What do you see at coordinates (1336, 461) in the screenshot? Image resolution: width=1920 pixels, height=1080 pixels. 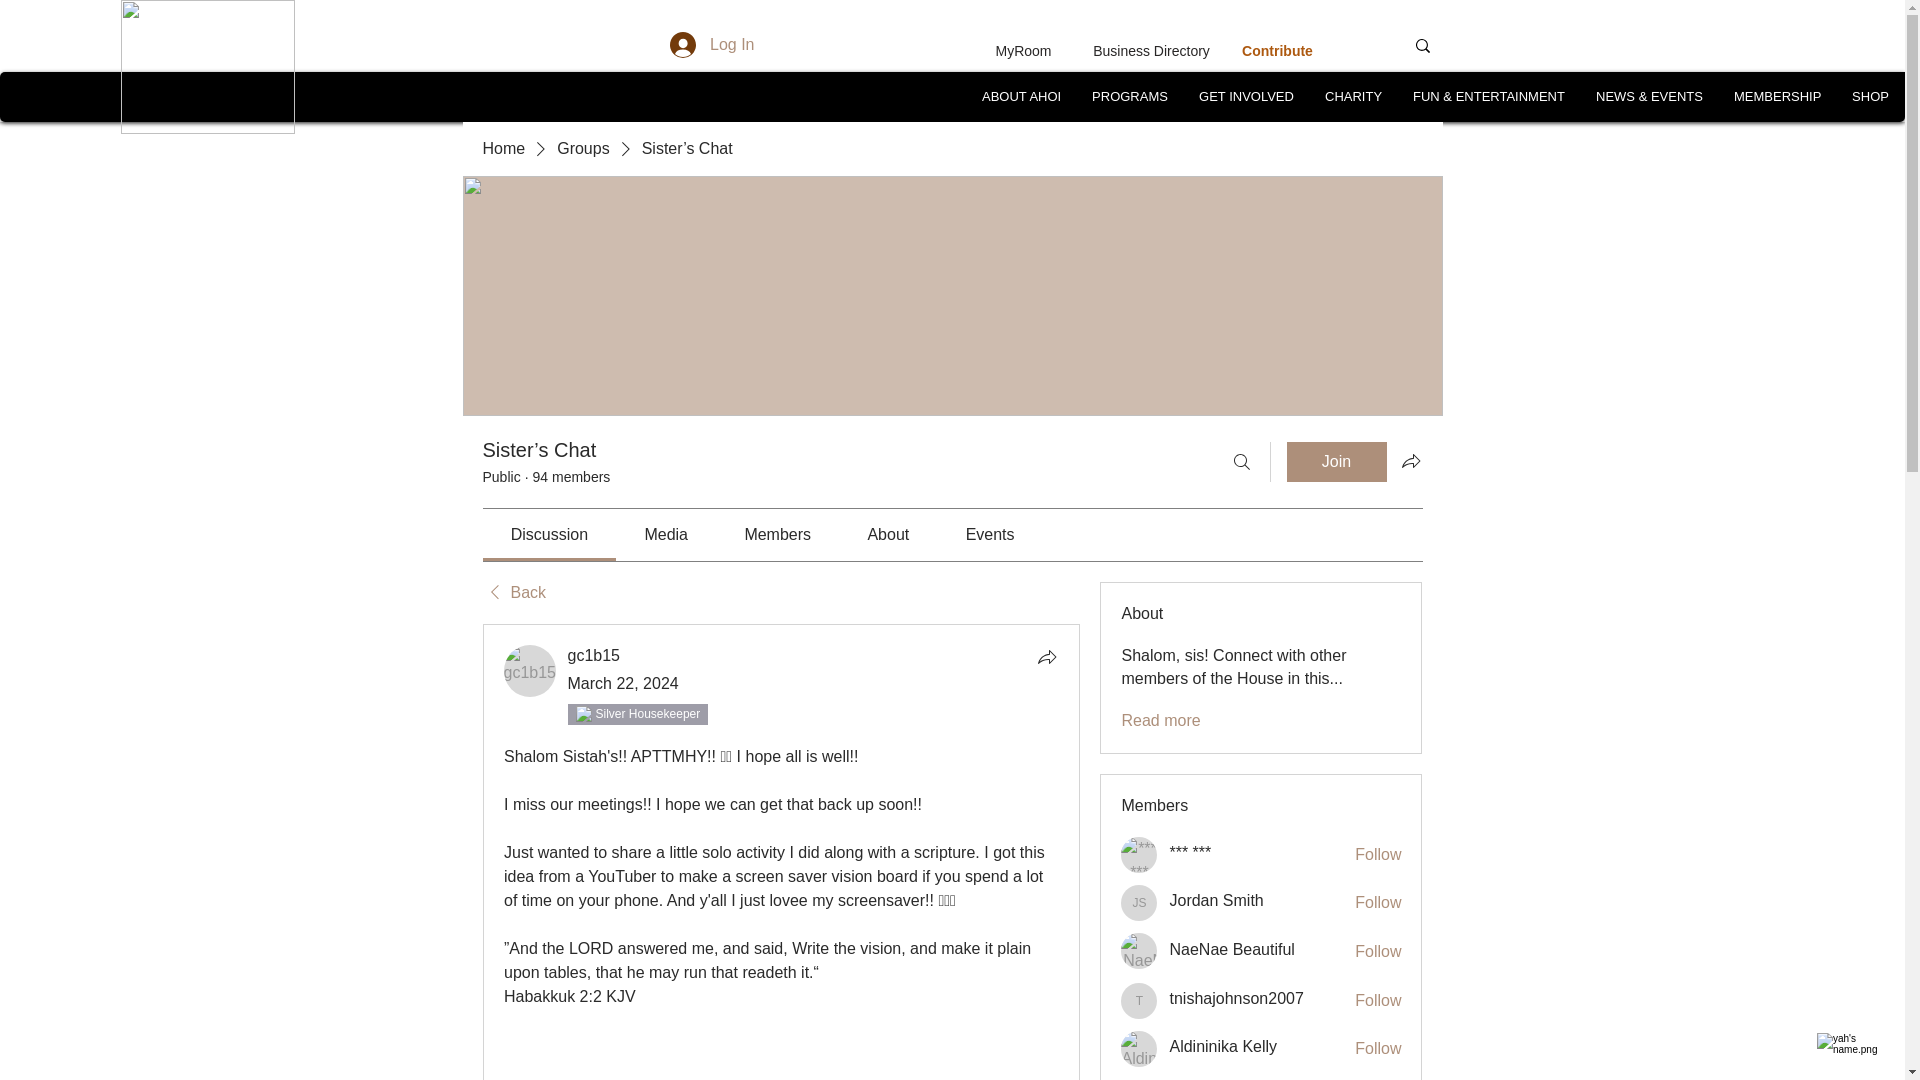 I see `Join` at bounding box center [1336, 461].